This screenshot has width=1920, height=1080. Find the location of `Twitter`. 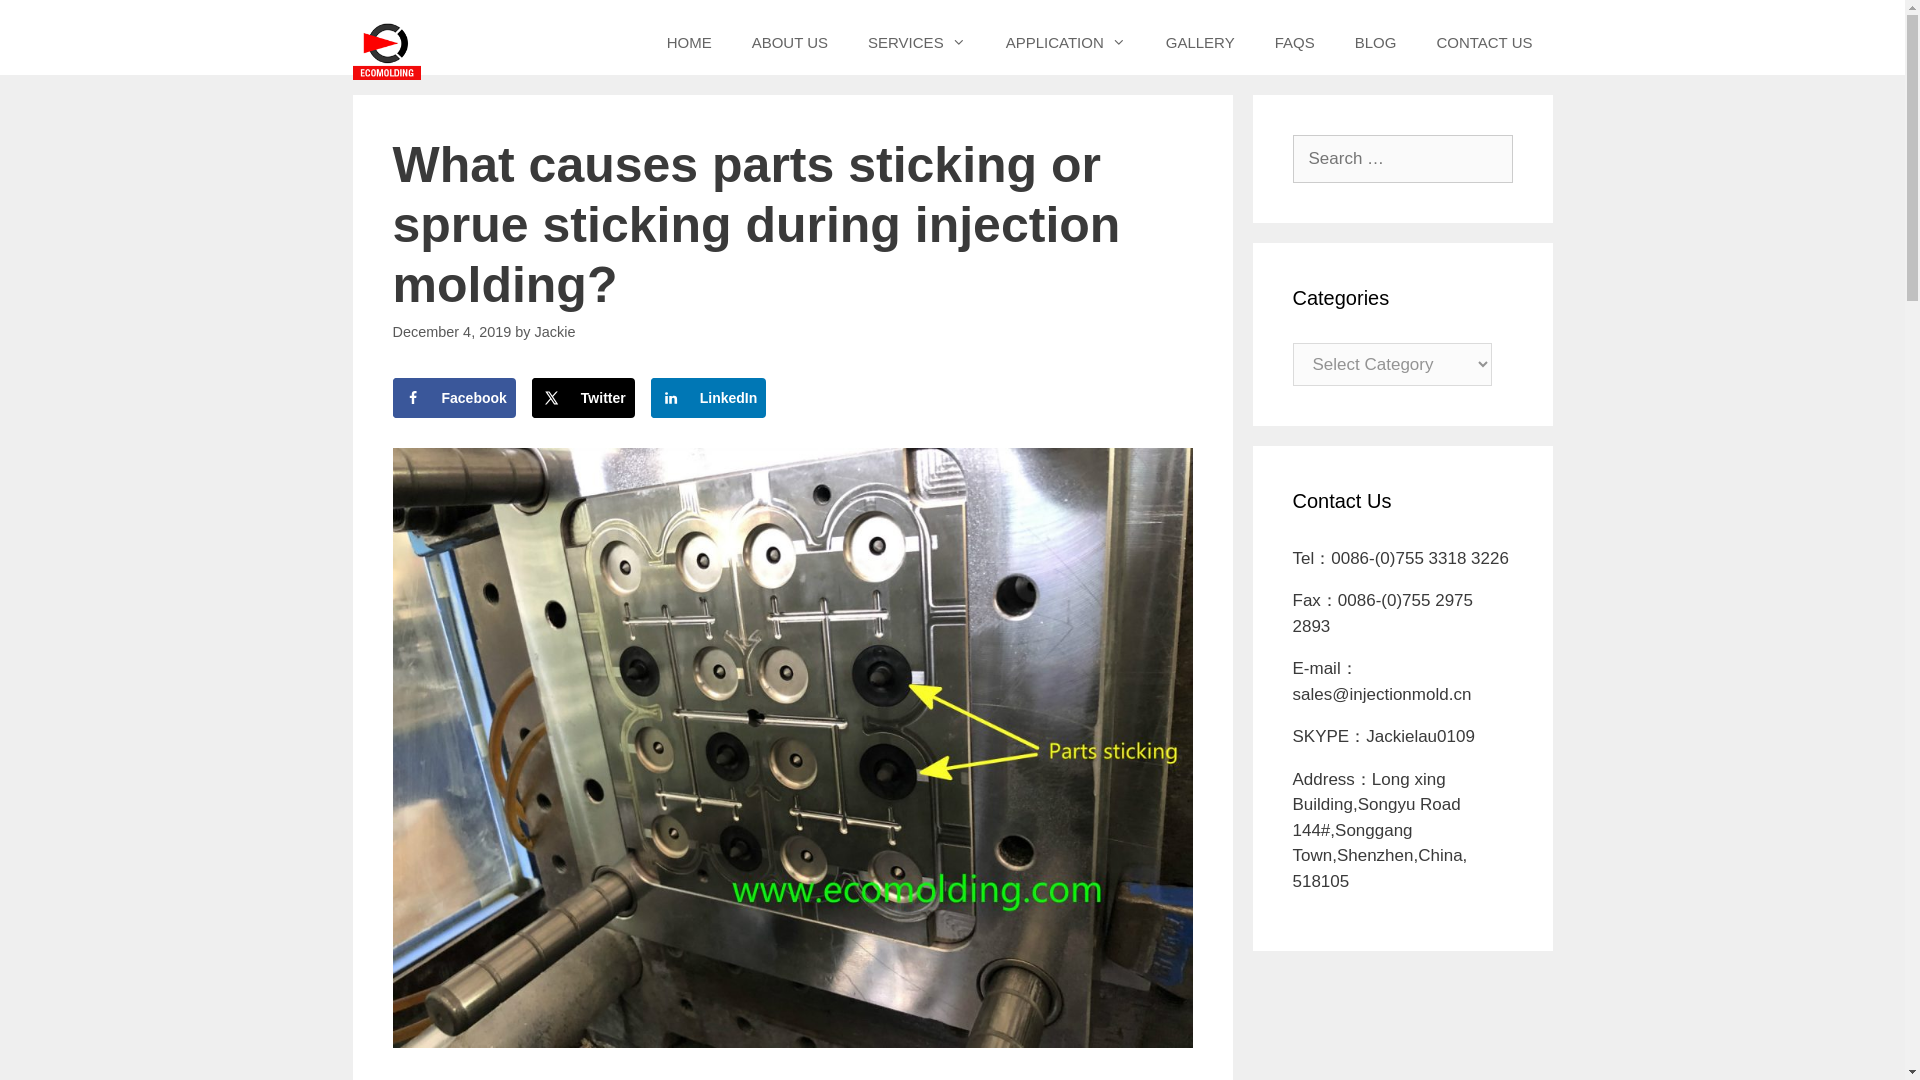

Twitter is located at coordinates (583, 398).